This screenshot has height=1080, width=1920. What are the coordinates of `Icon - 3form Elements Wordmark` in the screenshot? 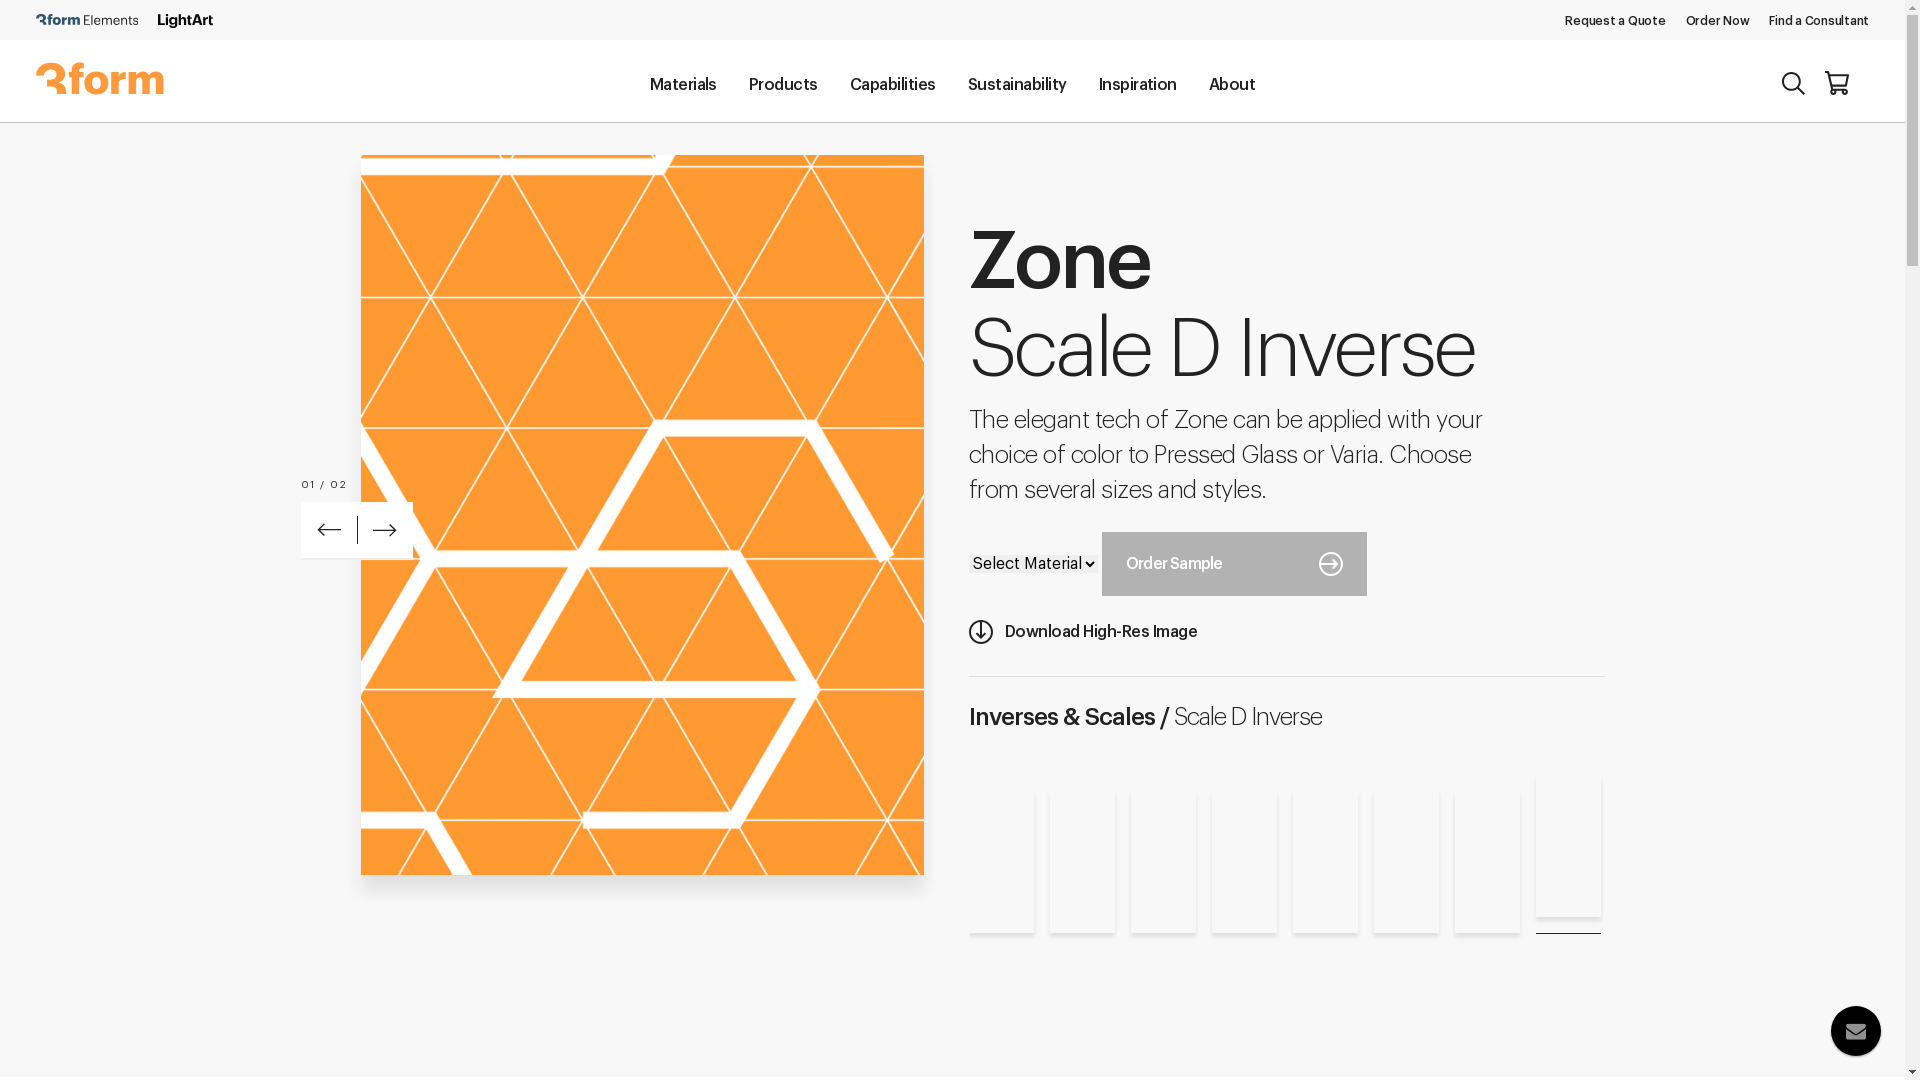 It's located at (87, 21).